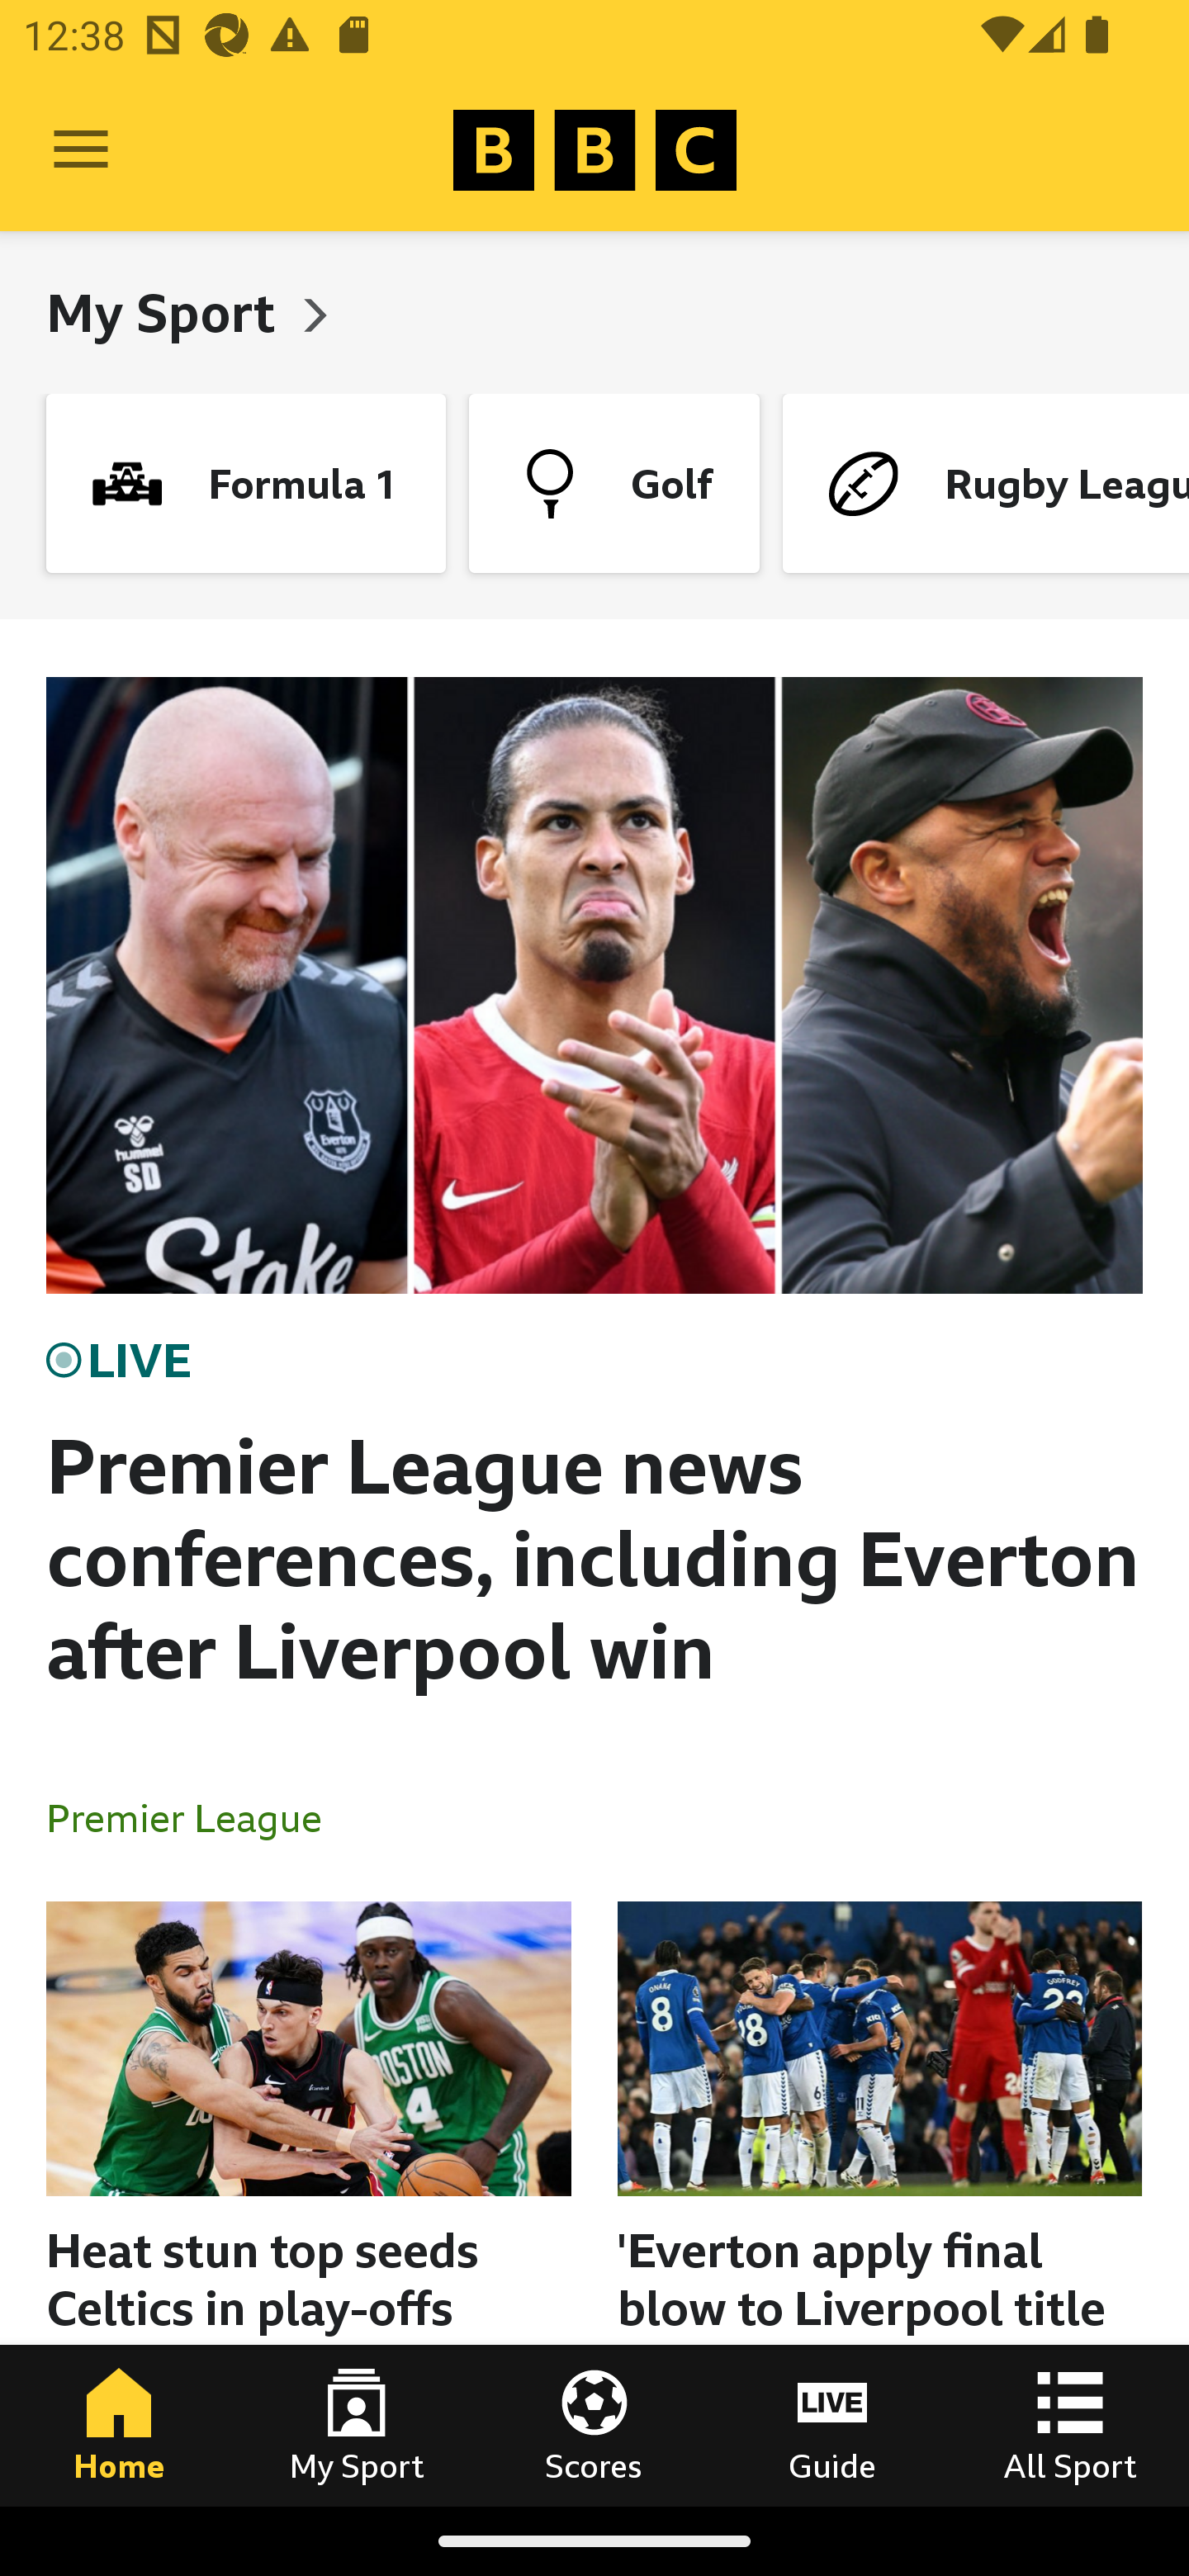  Describe the element at coordinates (81, 150) in the screenshot. I see `Open Menu` at that location.